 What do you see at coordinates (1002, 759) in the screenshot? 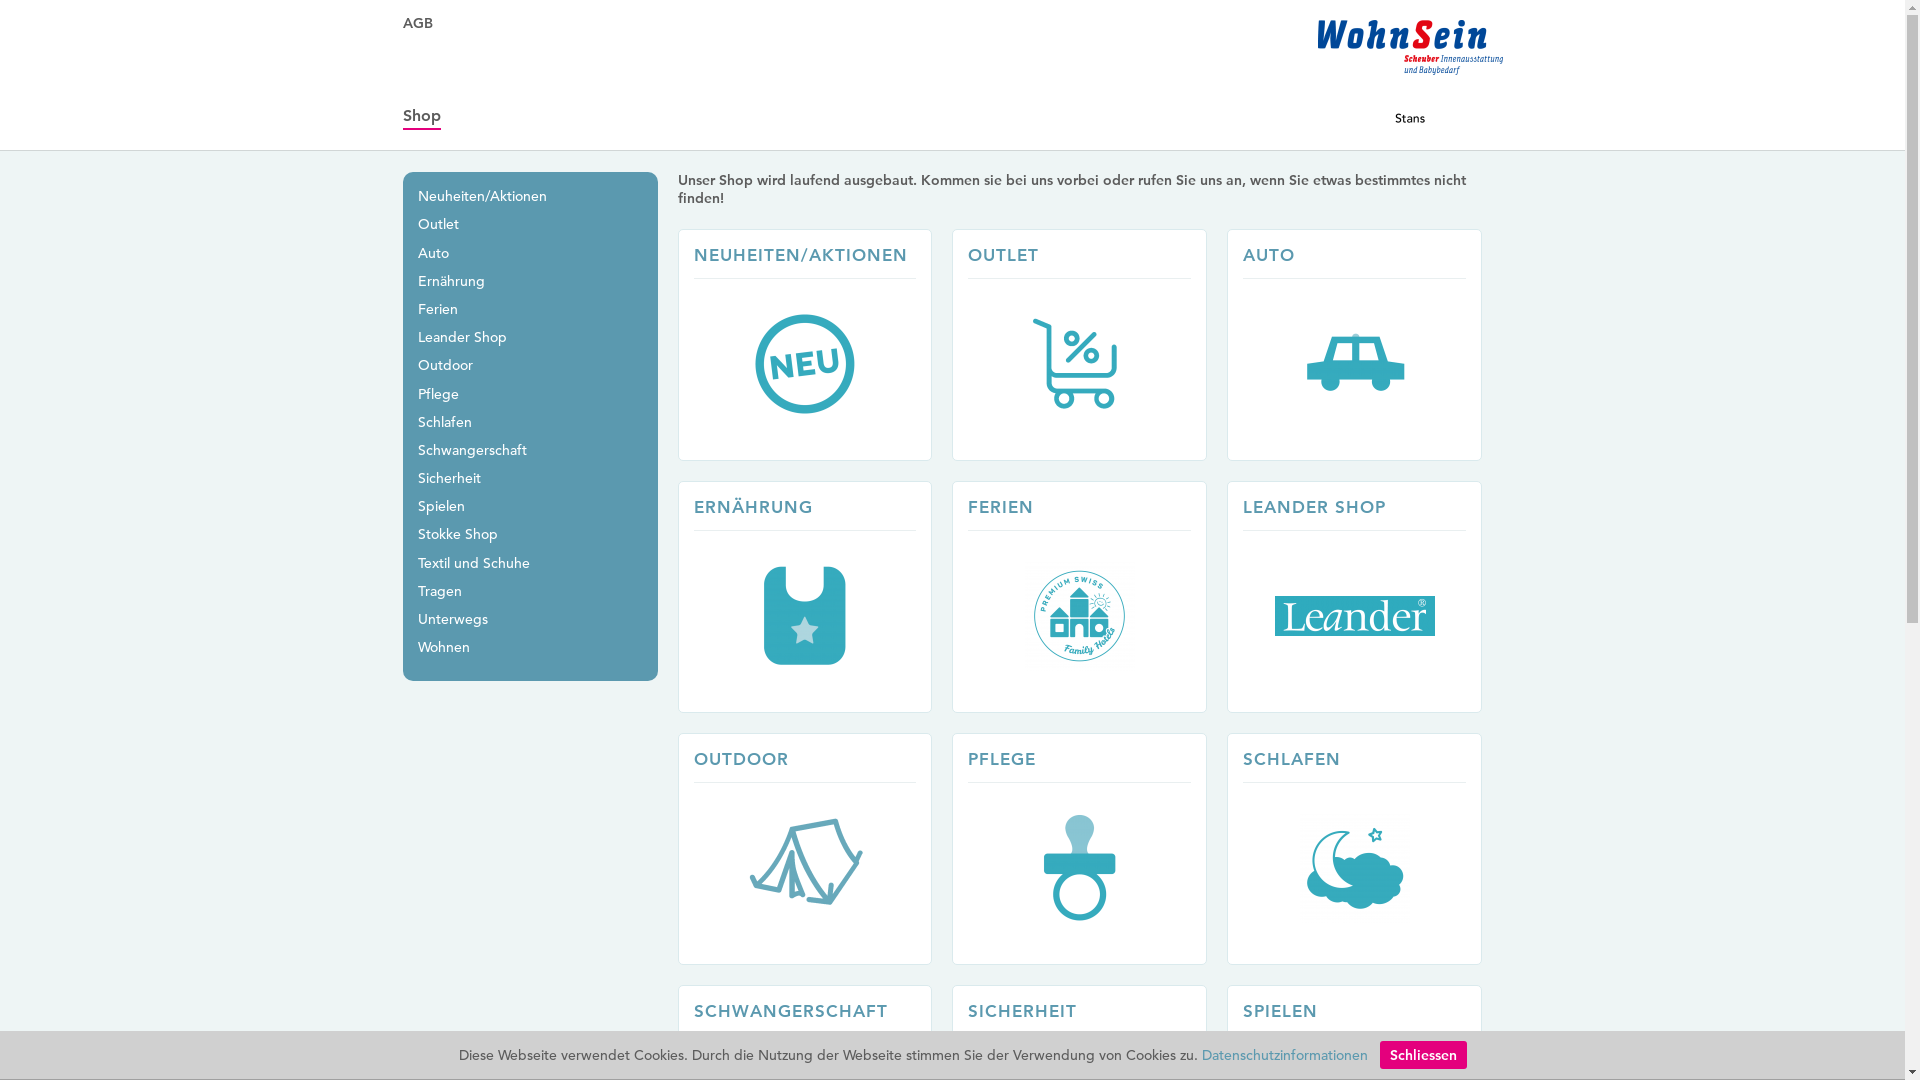
I see `PFLEGE` at bounding box center [1002, 759].